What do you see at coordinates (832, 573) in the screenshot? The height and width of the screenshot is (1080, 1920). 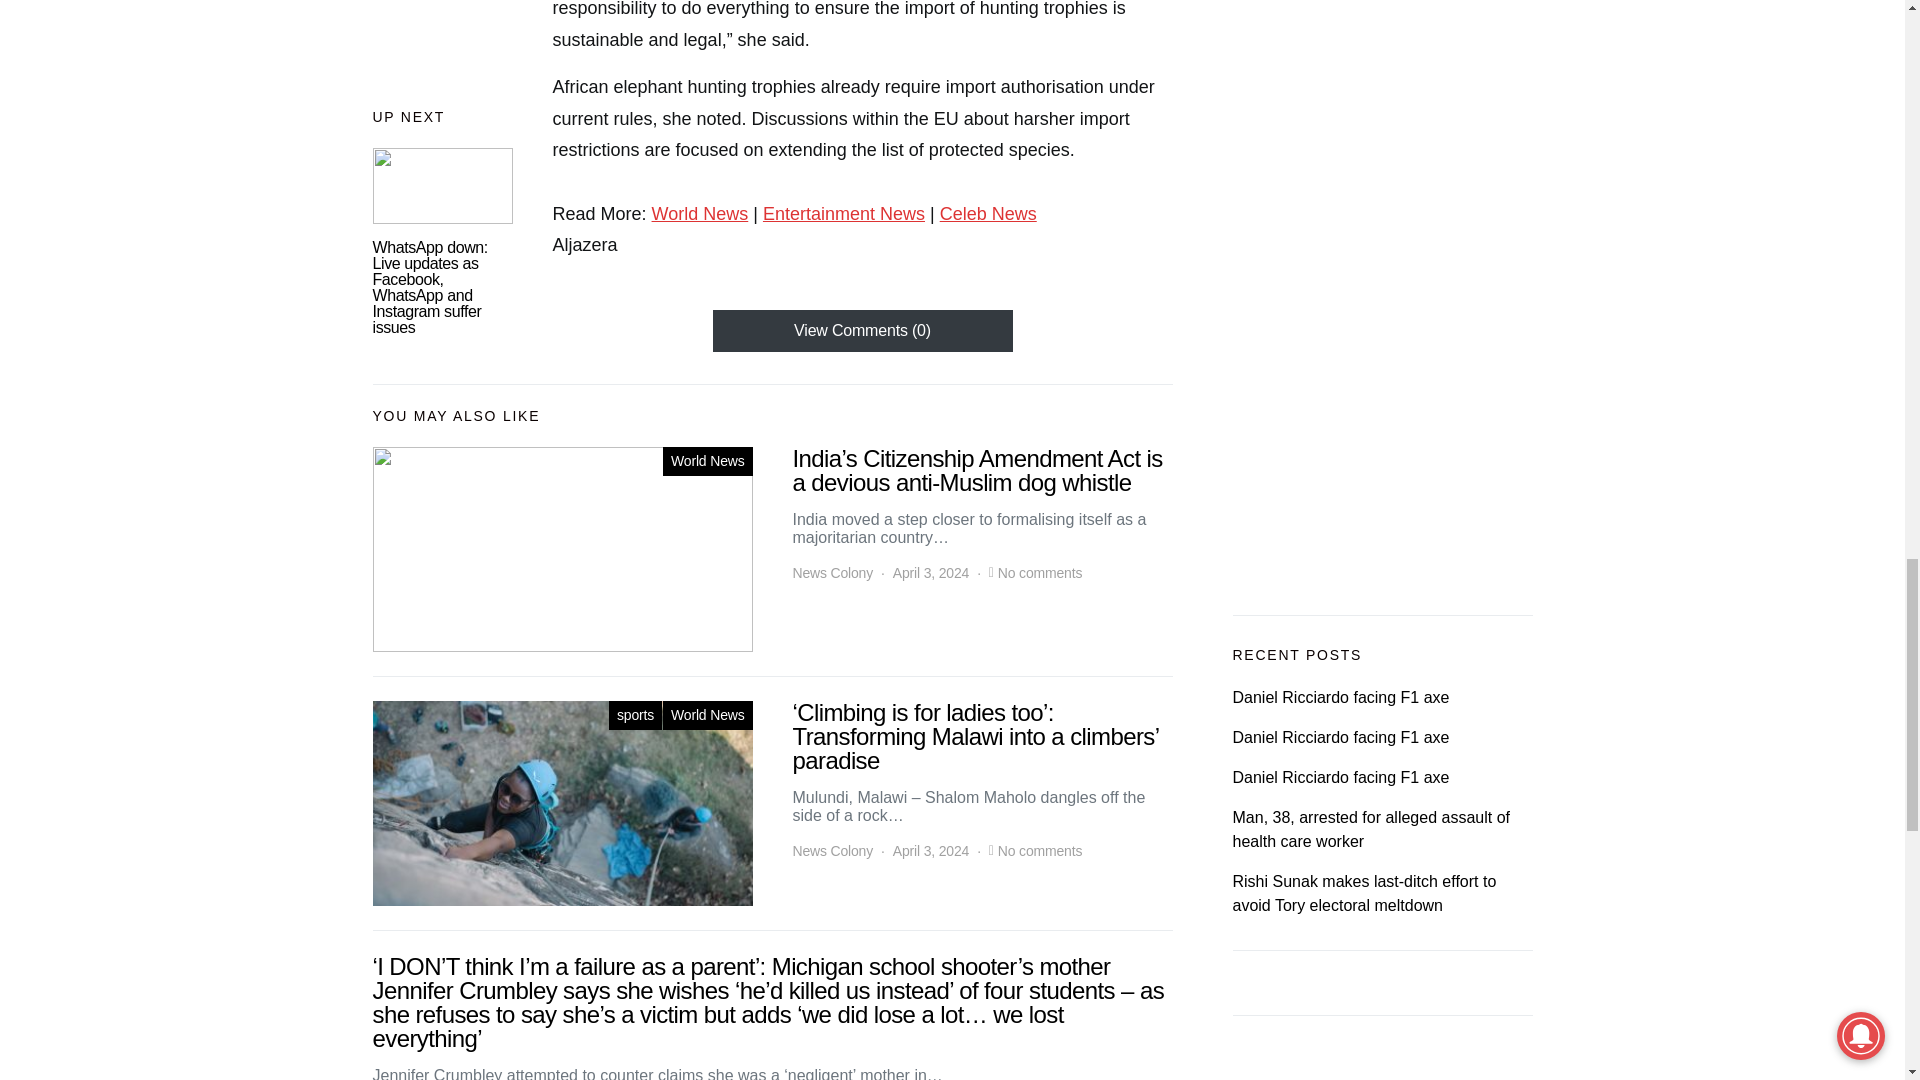 I see `News Colony` at bounding box center [832, 573].